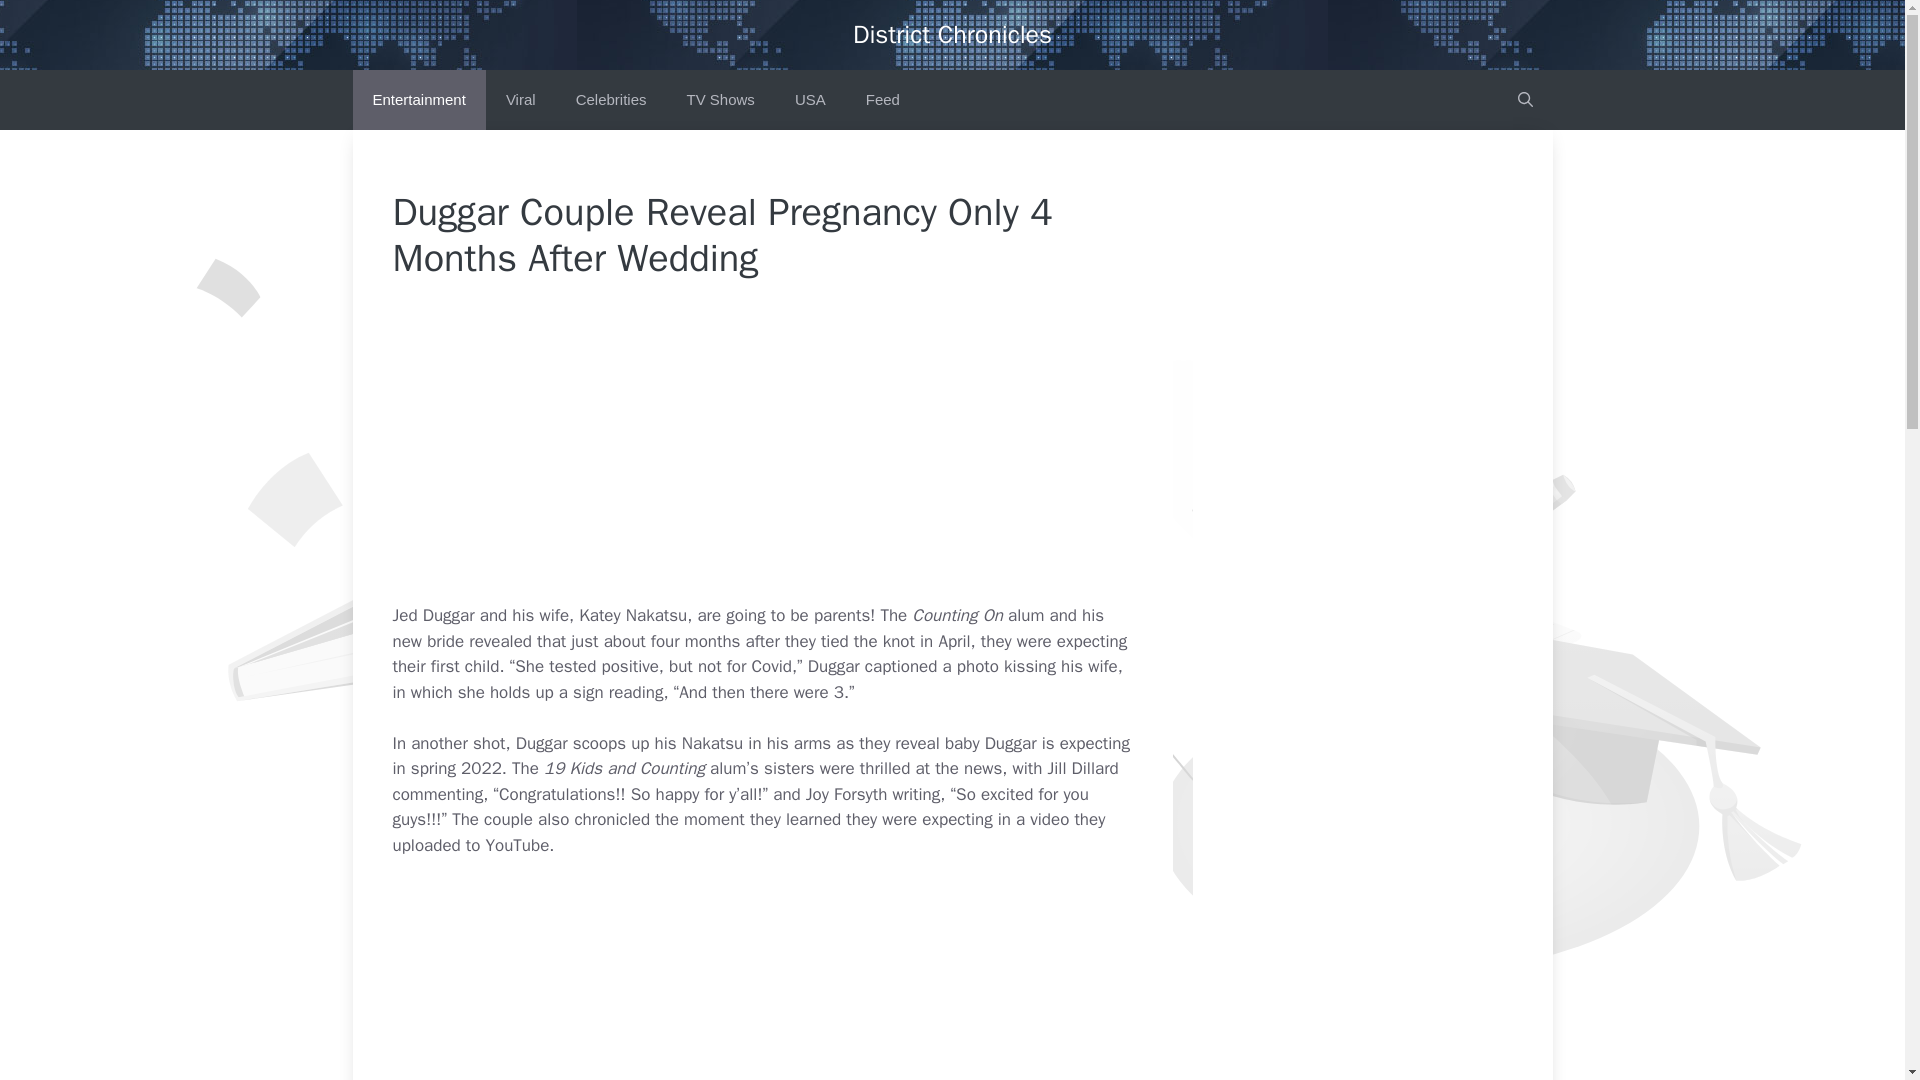 The height and width of the screenshot is (1080, 1920). Describe the element at coordinates (810, 100) in the screenshot. I see `USA` at that location.